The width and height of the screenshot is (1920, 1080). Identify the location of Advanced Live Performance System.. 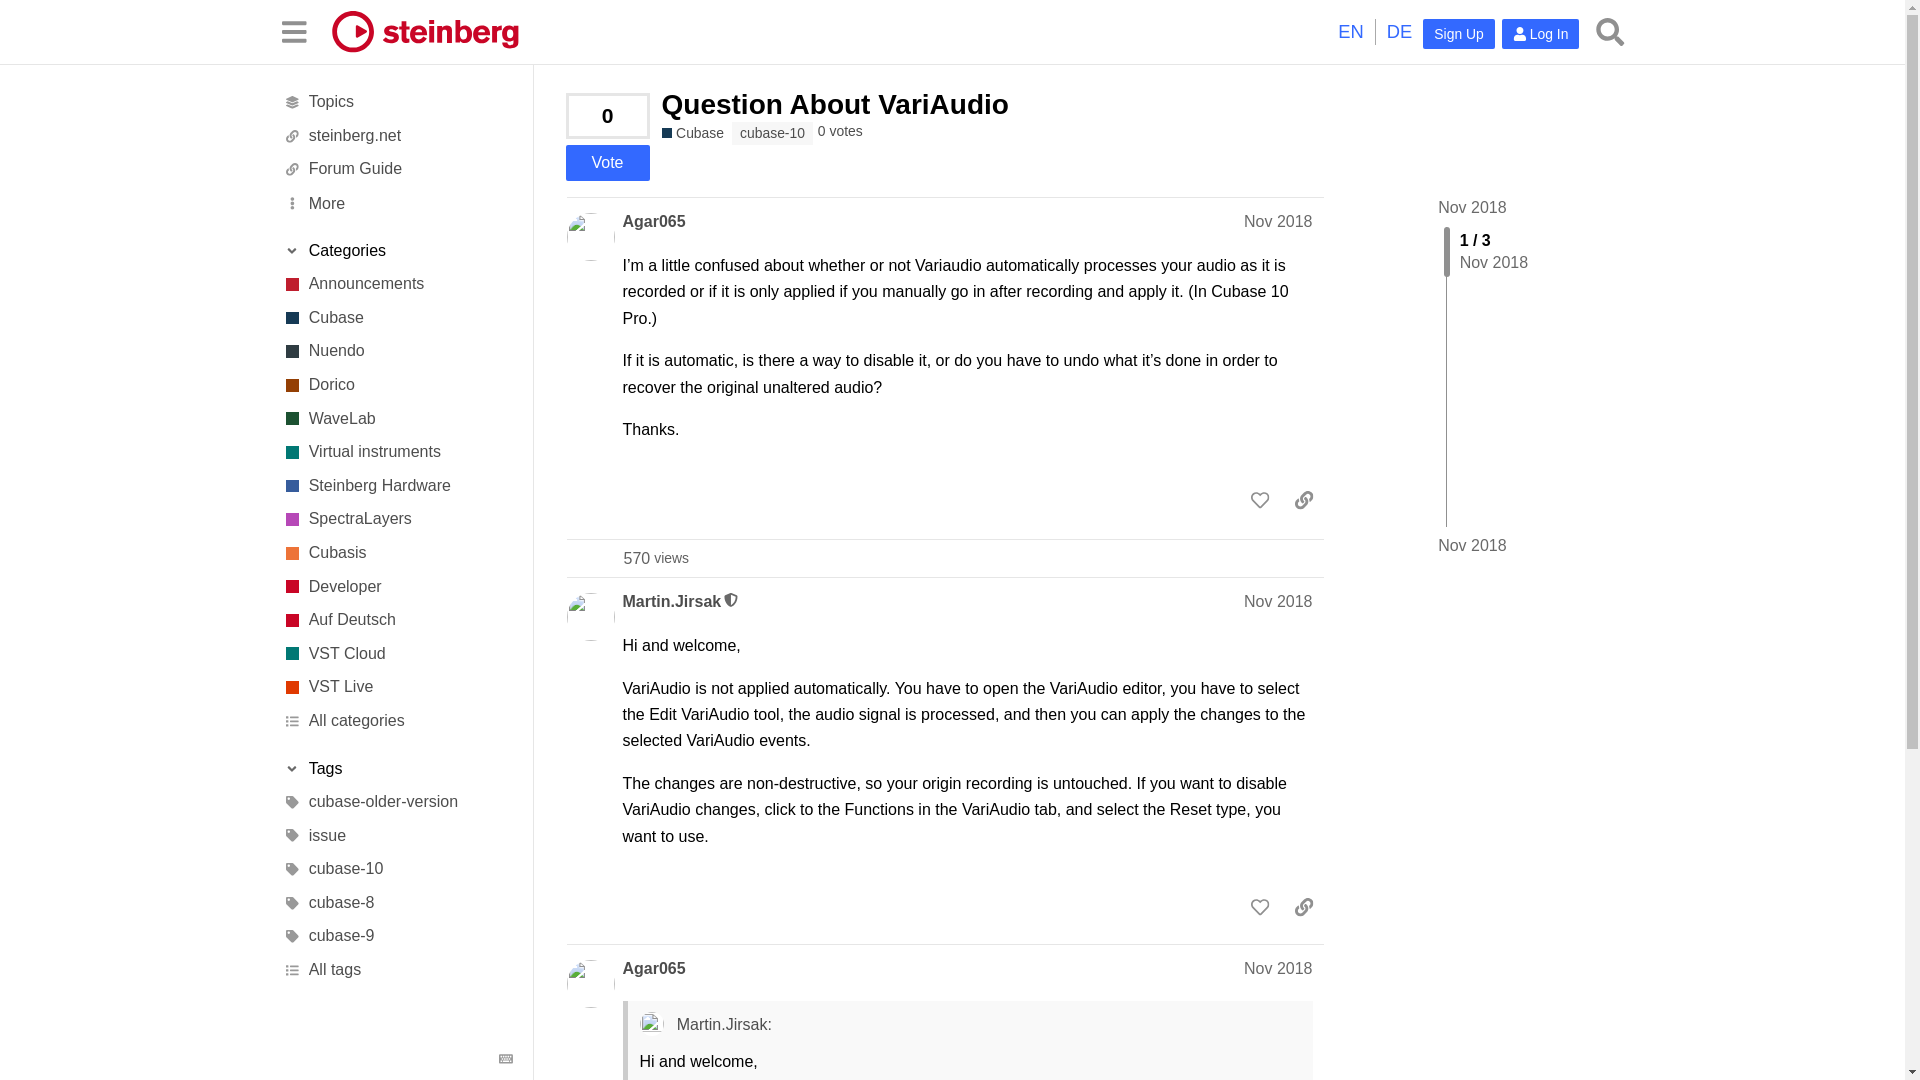
(397, 688).